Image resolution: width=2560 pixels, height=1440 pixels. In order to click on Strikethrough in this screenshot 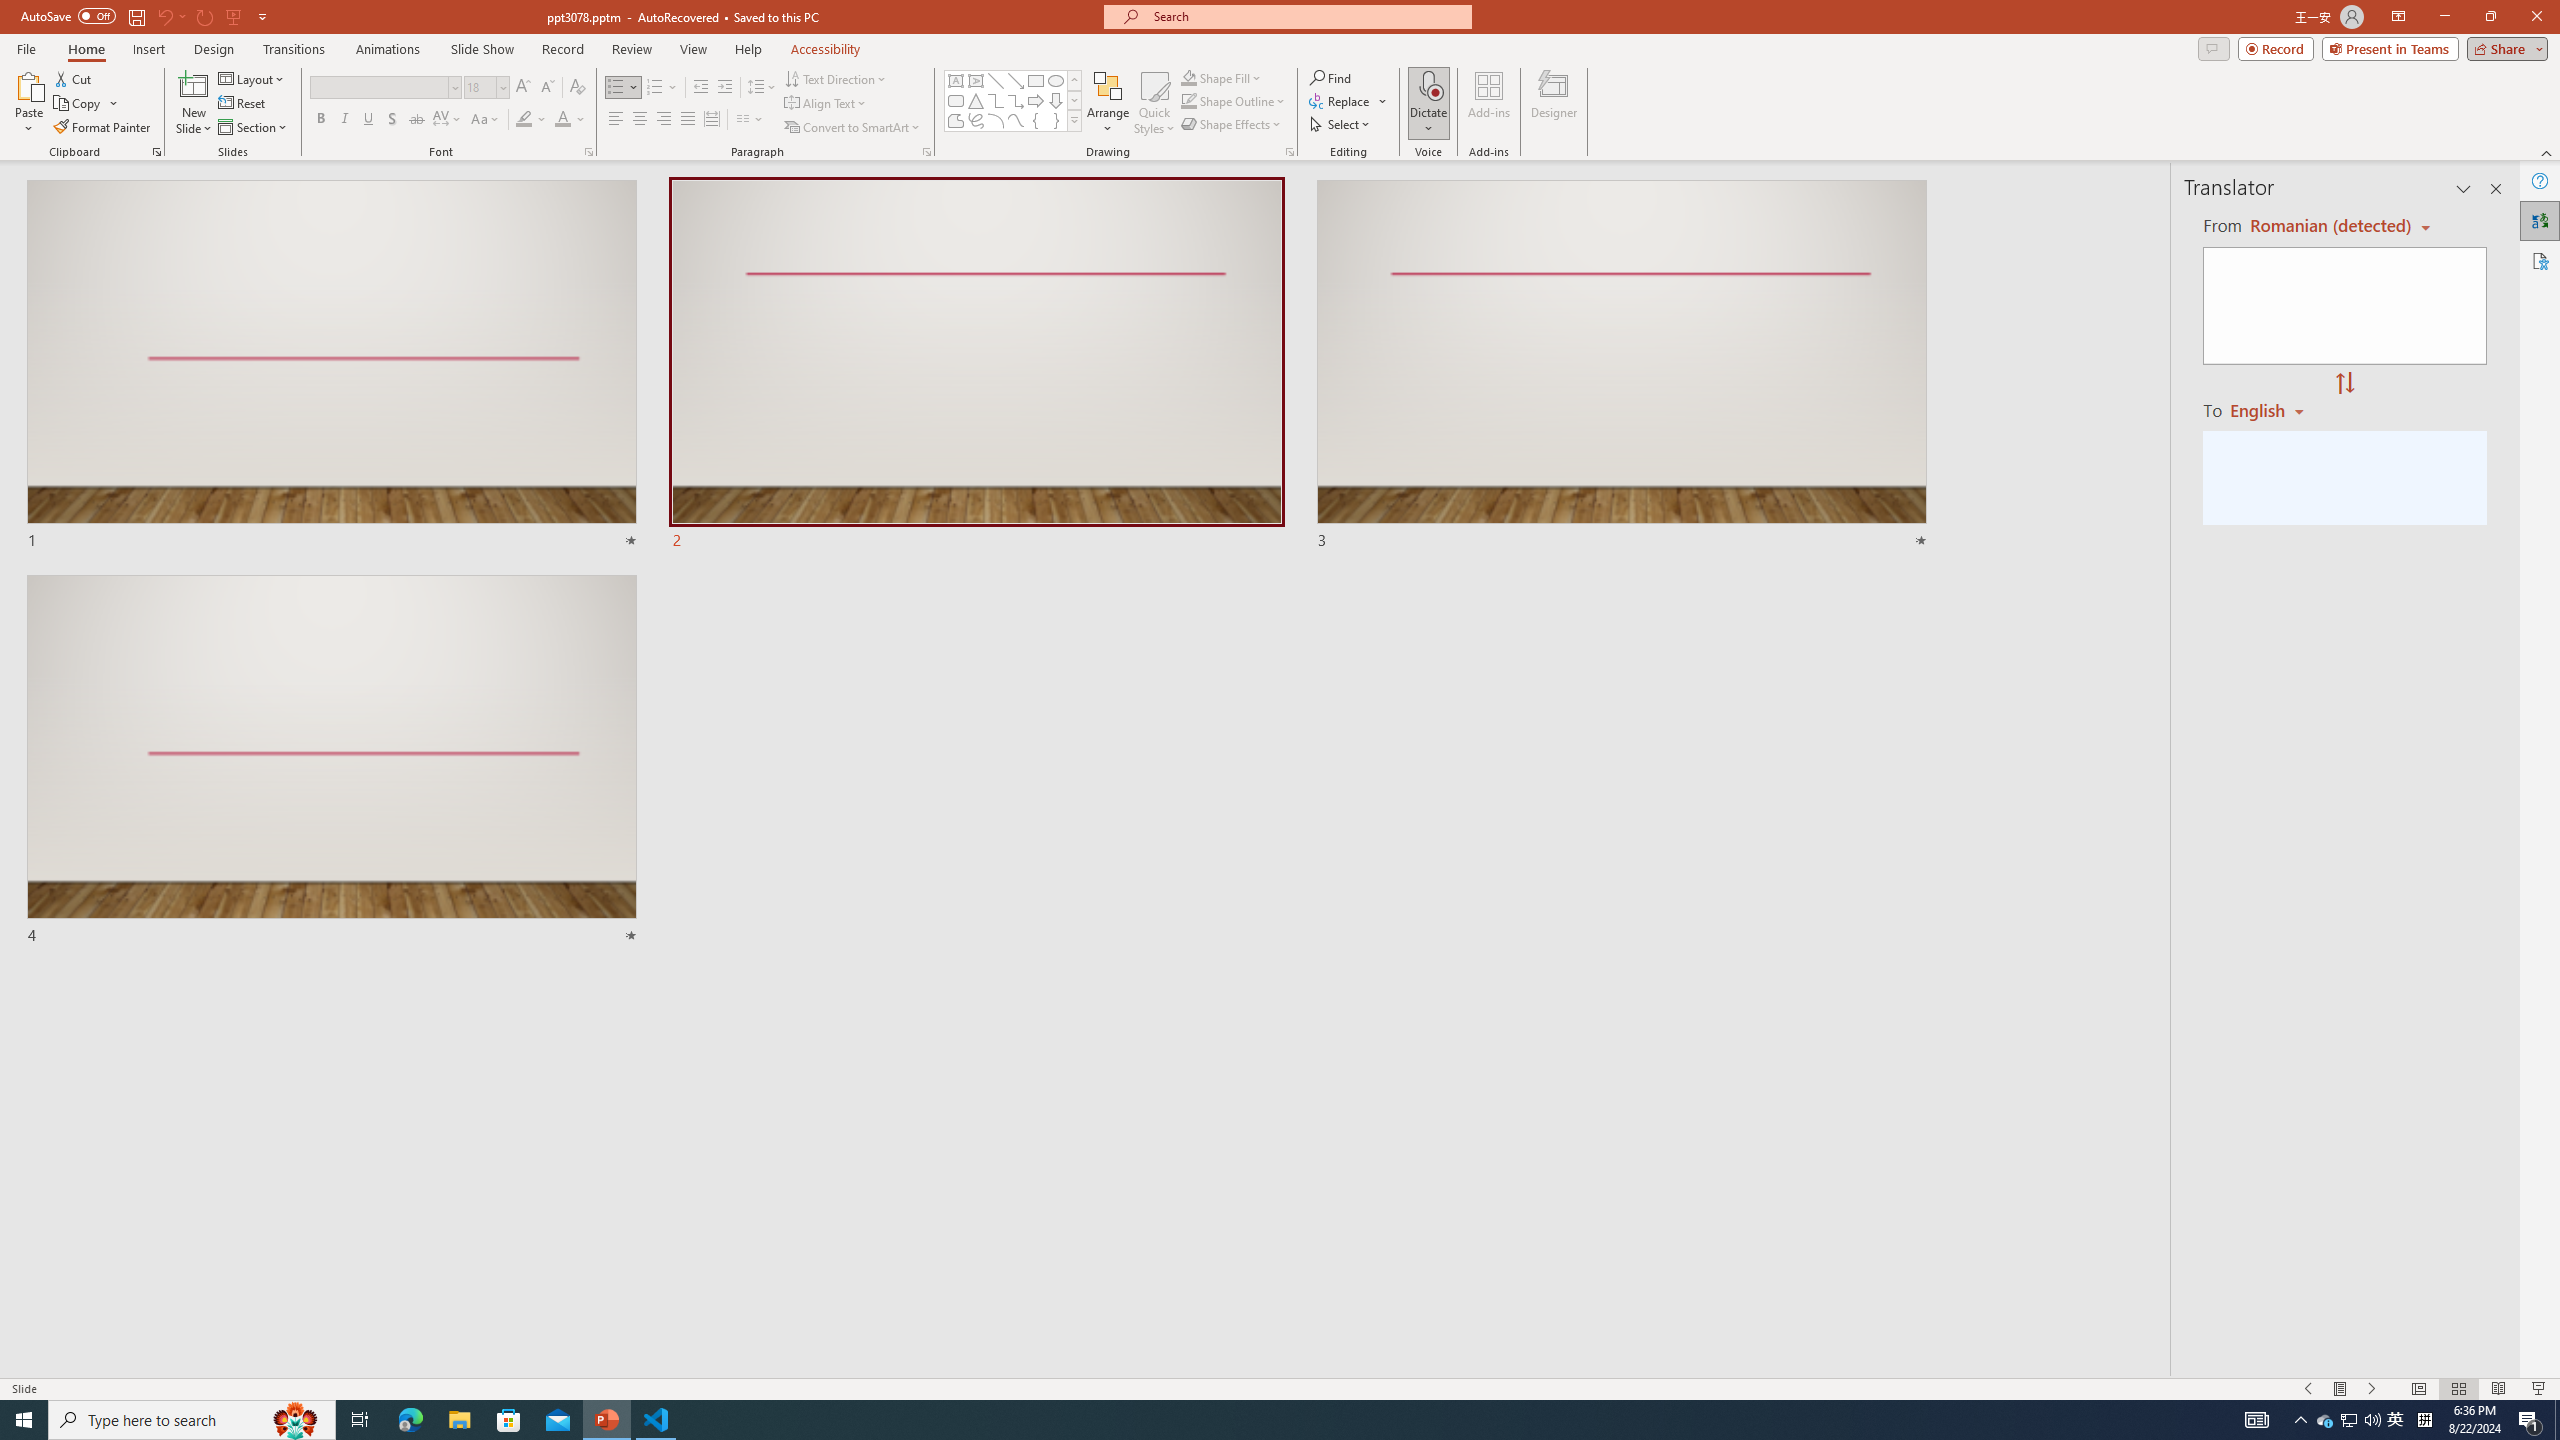, I will do `click(417, 120)`.